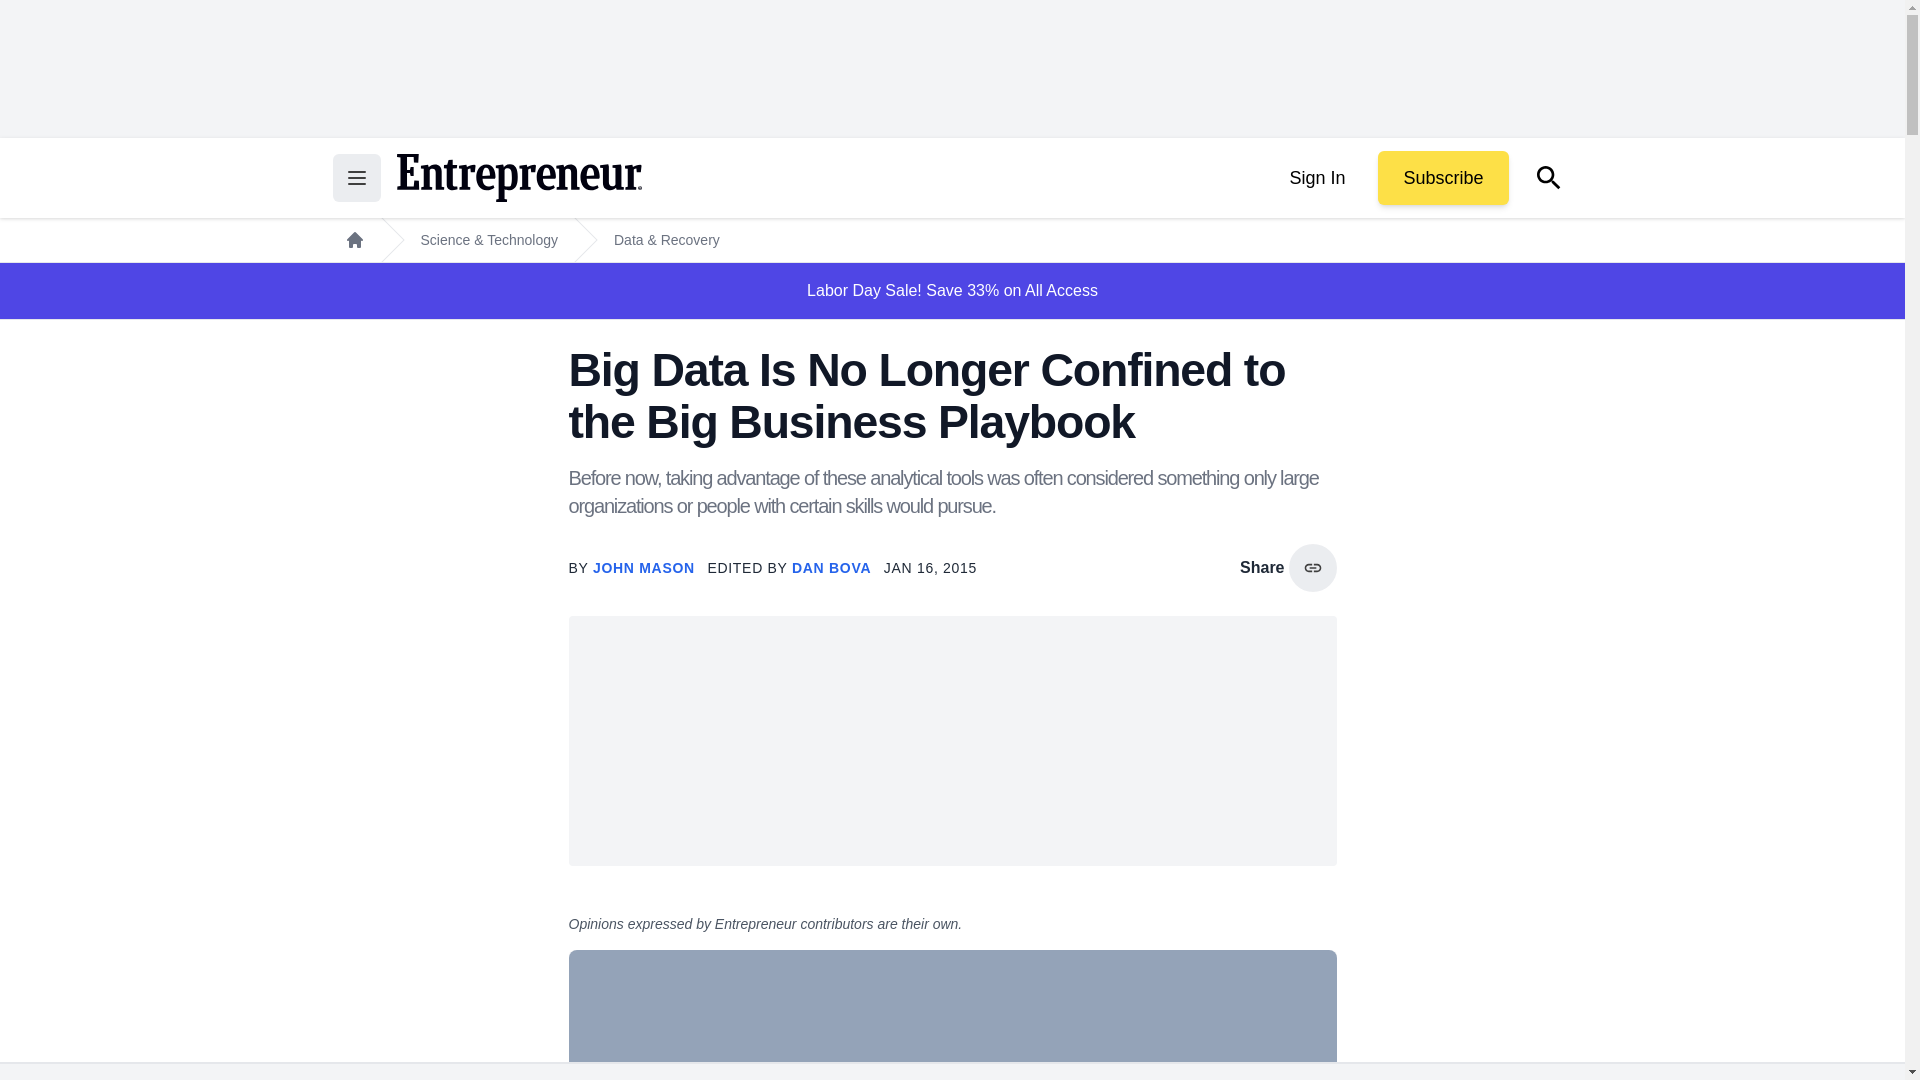  What do you see at coordinates (1316, 178) in the screenshot?
I see `Sign In` at bounding box center [1316, 178].